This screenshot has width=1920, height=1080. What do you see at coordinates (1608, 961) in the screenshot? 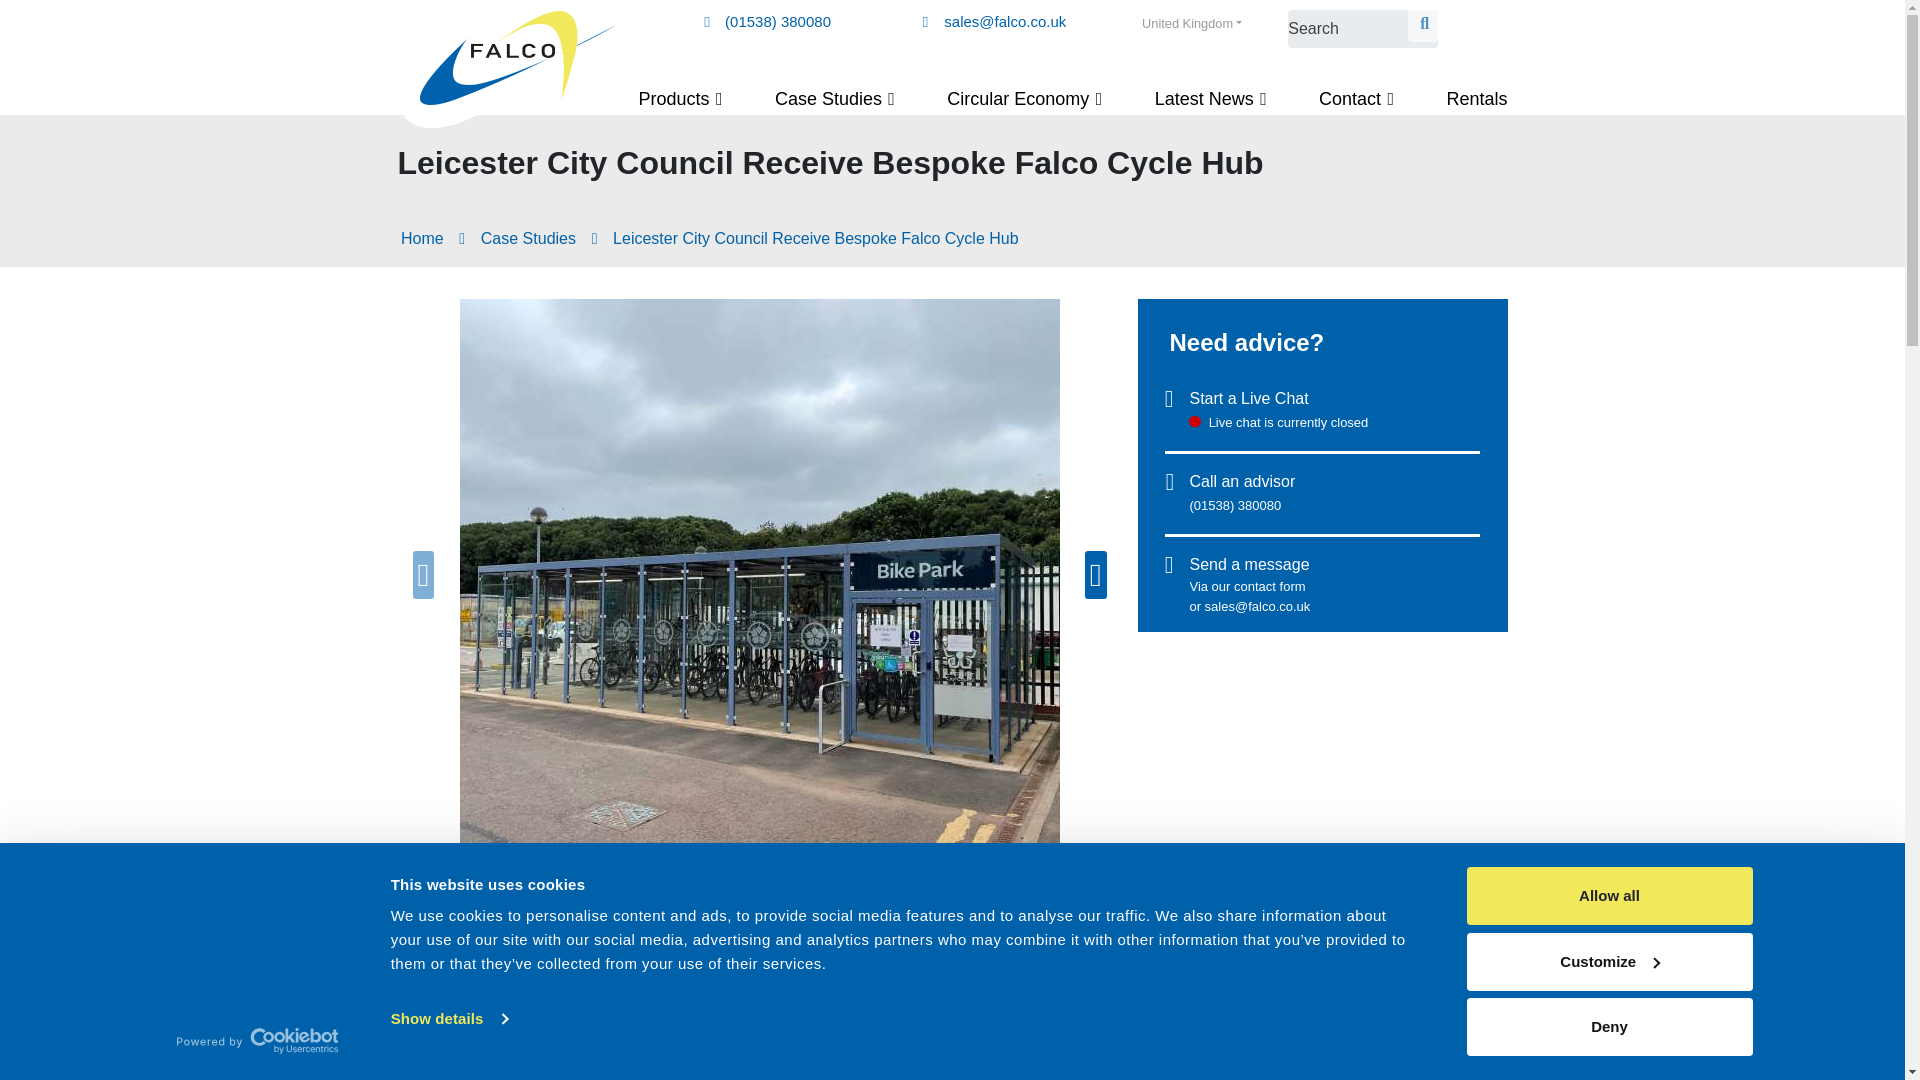
I see `Customize` at bounding box center [1608, 961].